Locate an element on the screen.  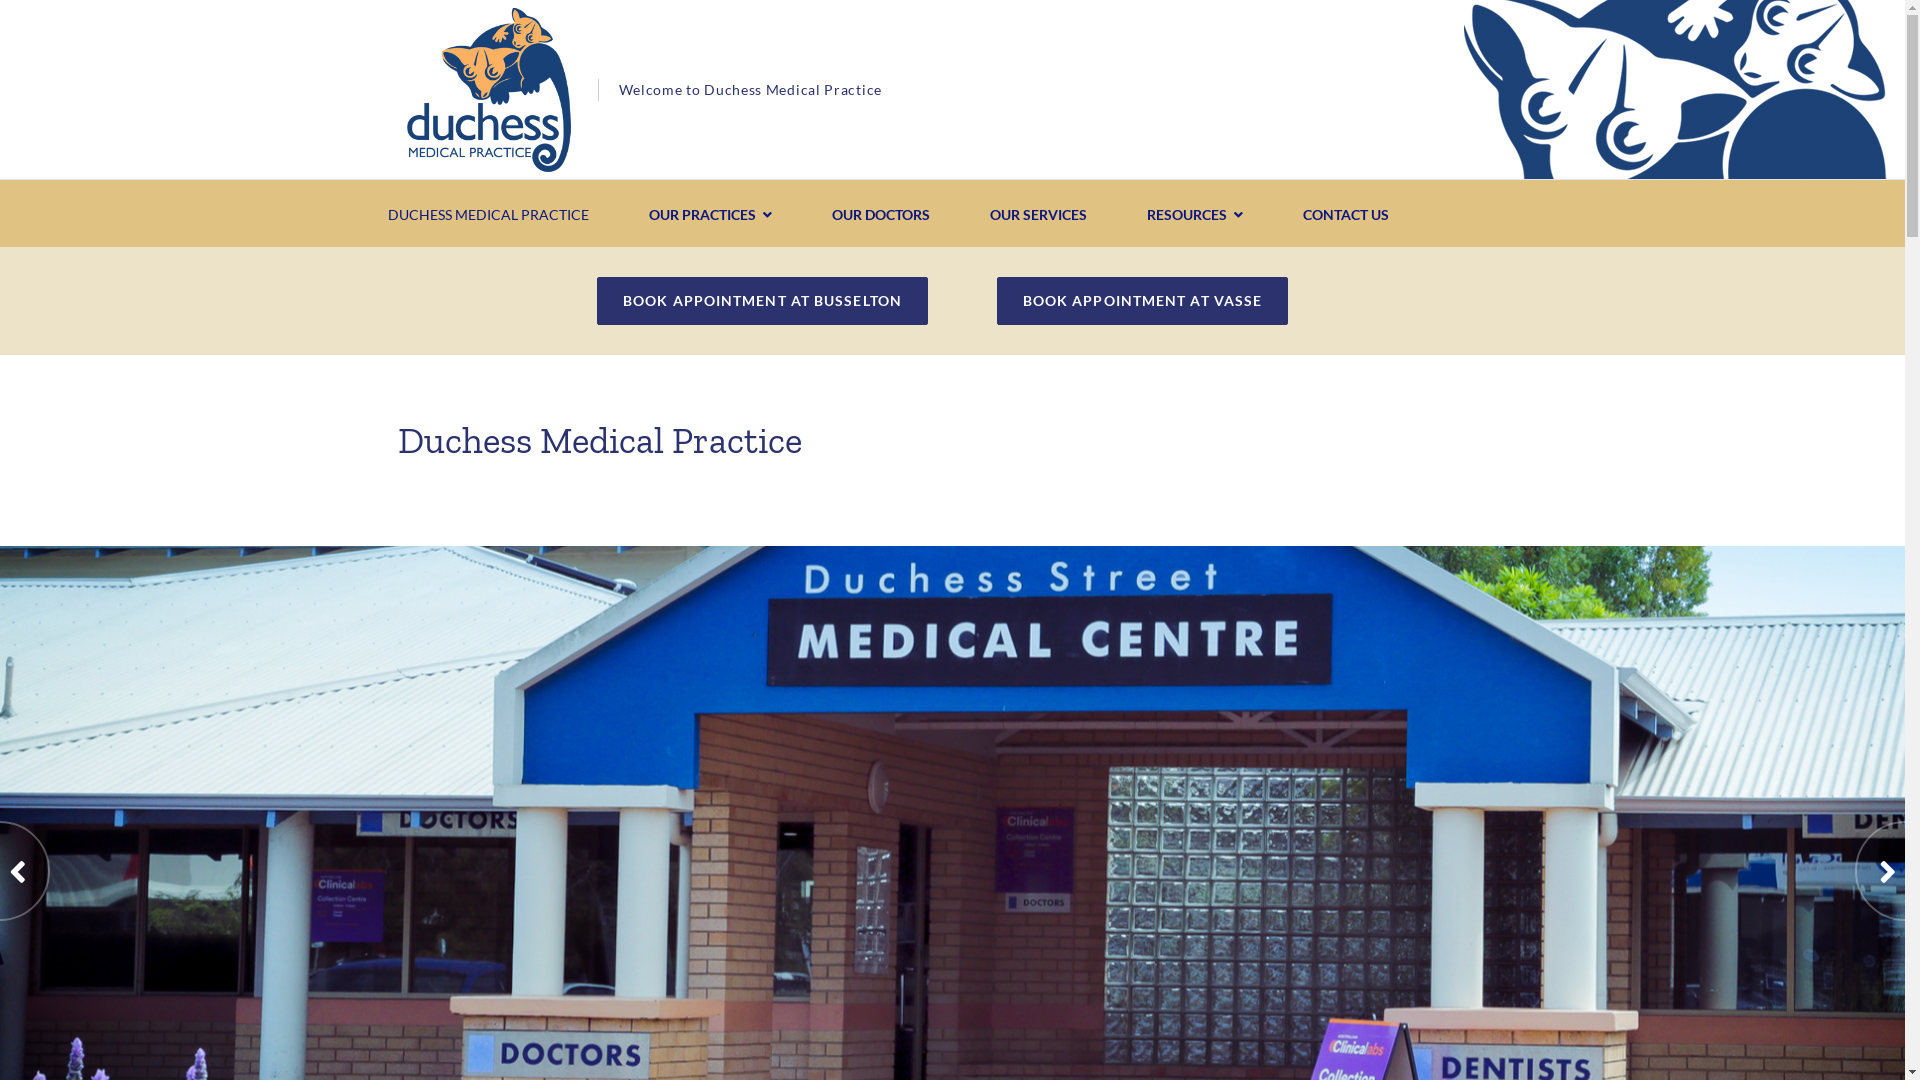
DUCHESS MEDICAL PRACTICE is located at coordinates (488, 215).